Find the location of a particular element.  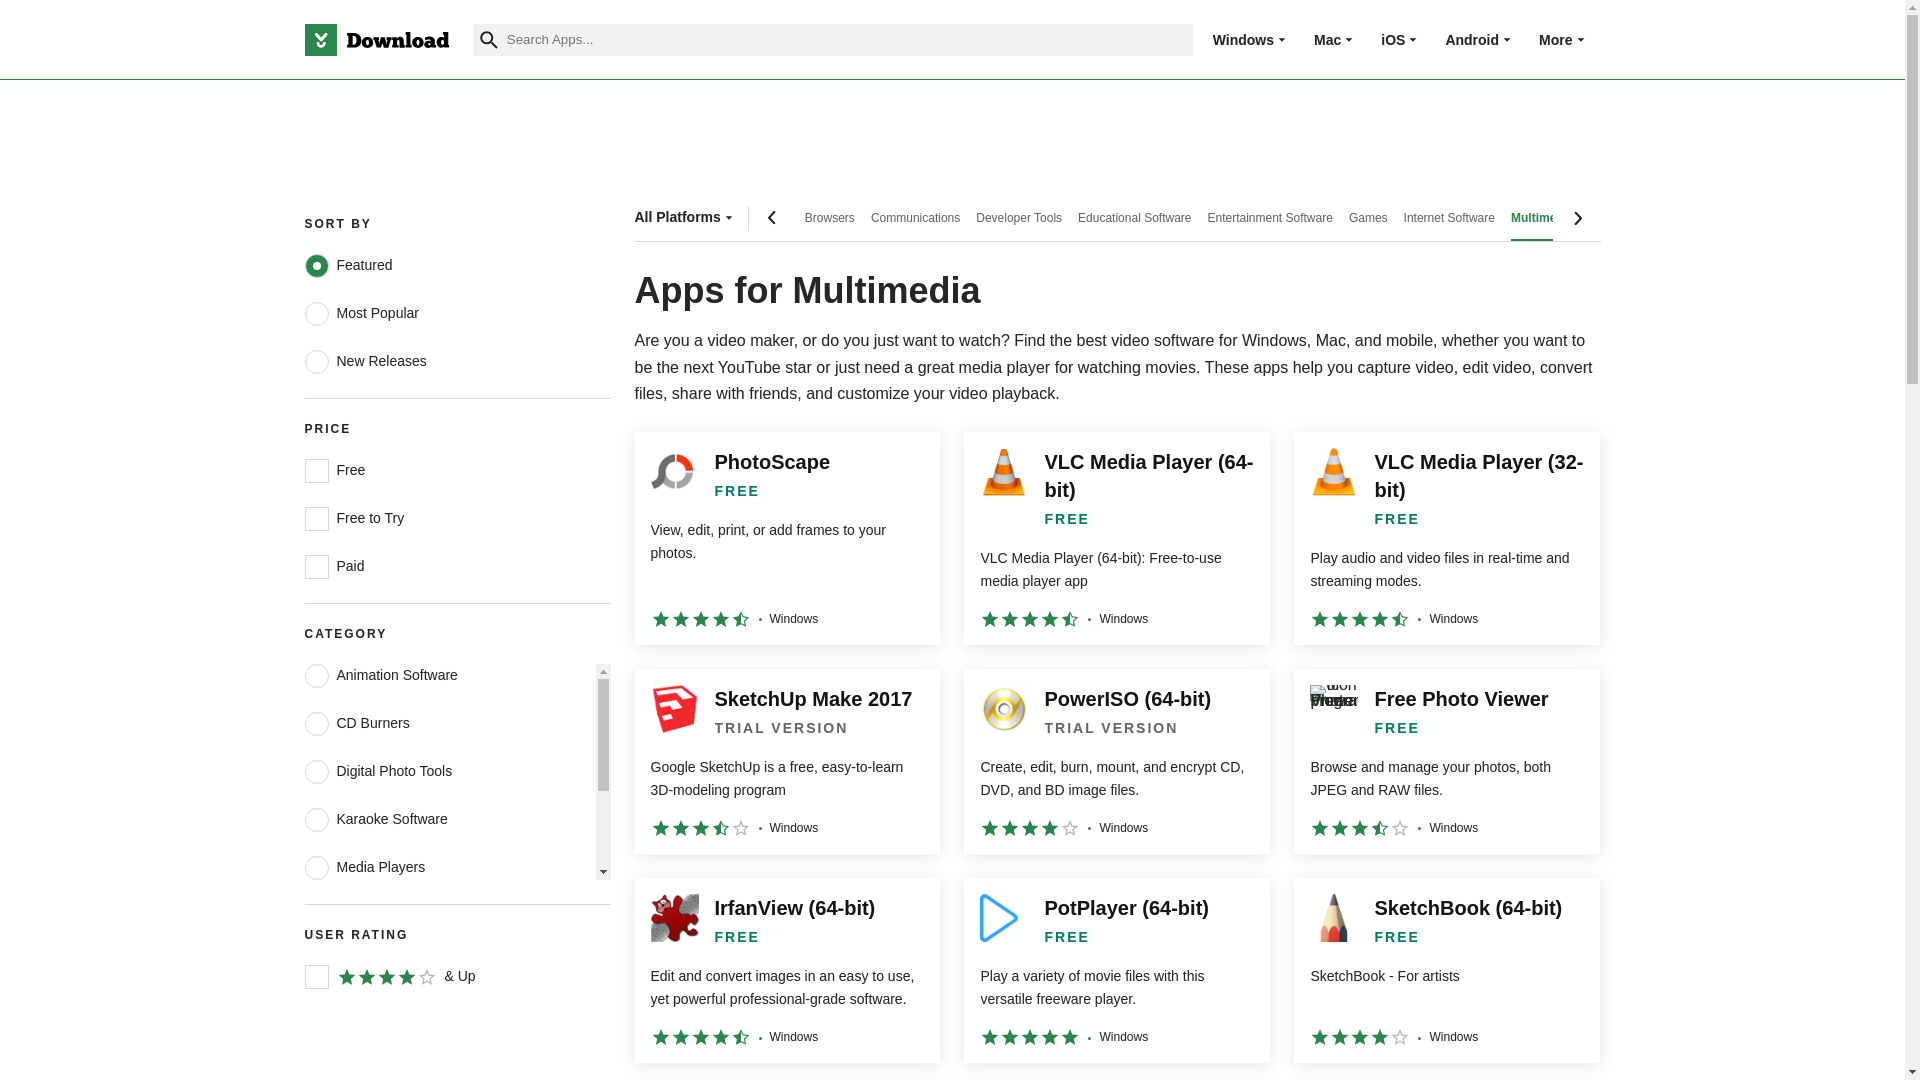

audio-karaoke is located at coordinates (316, 819).